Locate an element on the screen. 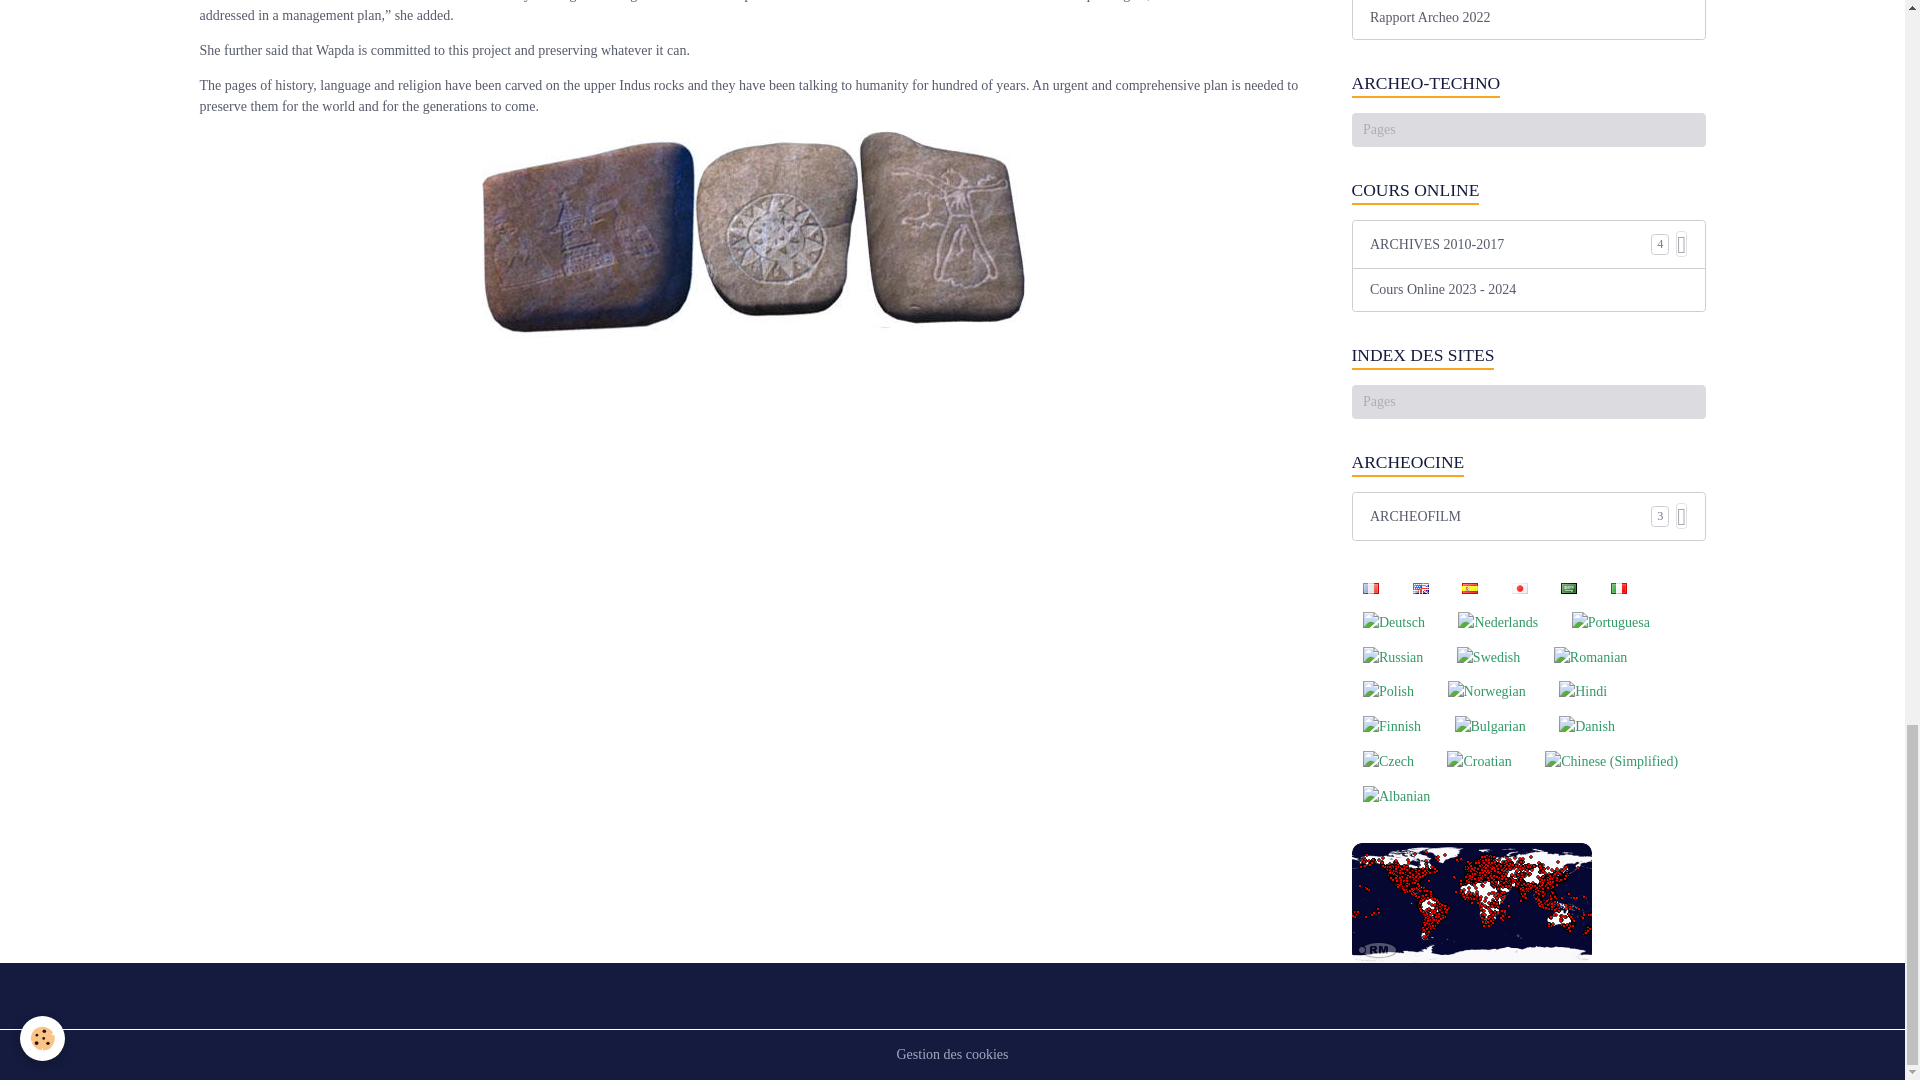 The image size is (1920, 1080). Japanese is located at coordinates (1519, 588).